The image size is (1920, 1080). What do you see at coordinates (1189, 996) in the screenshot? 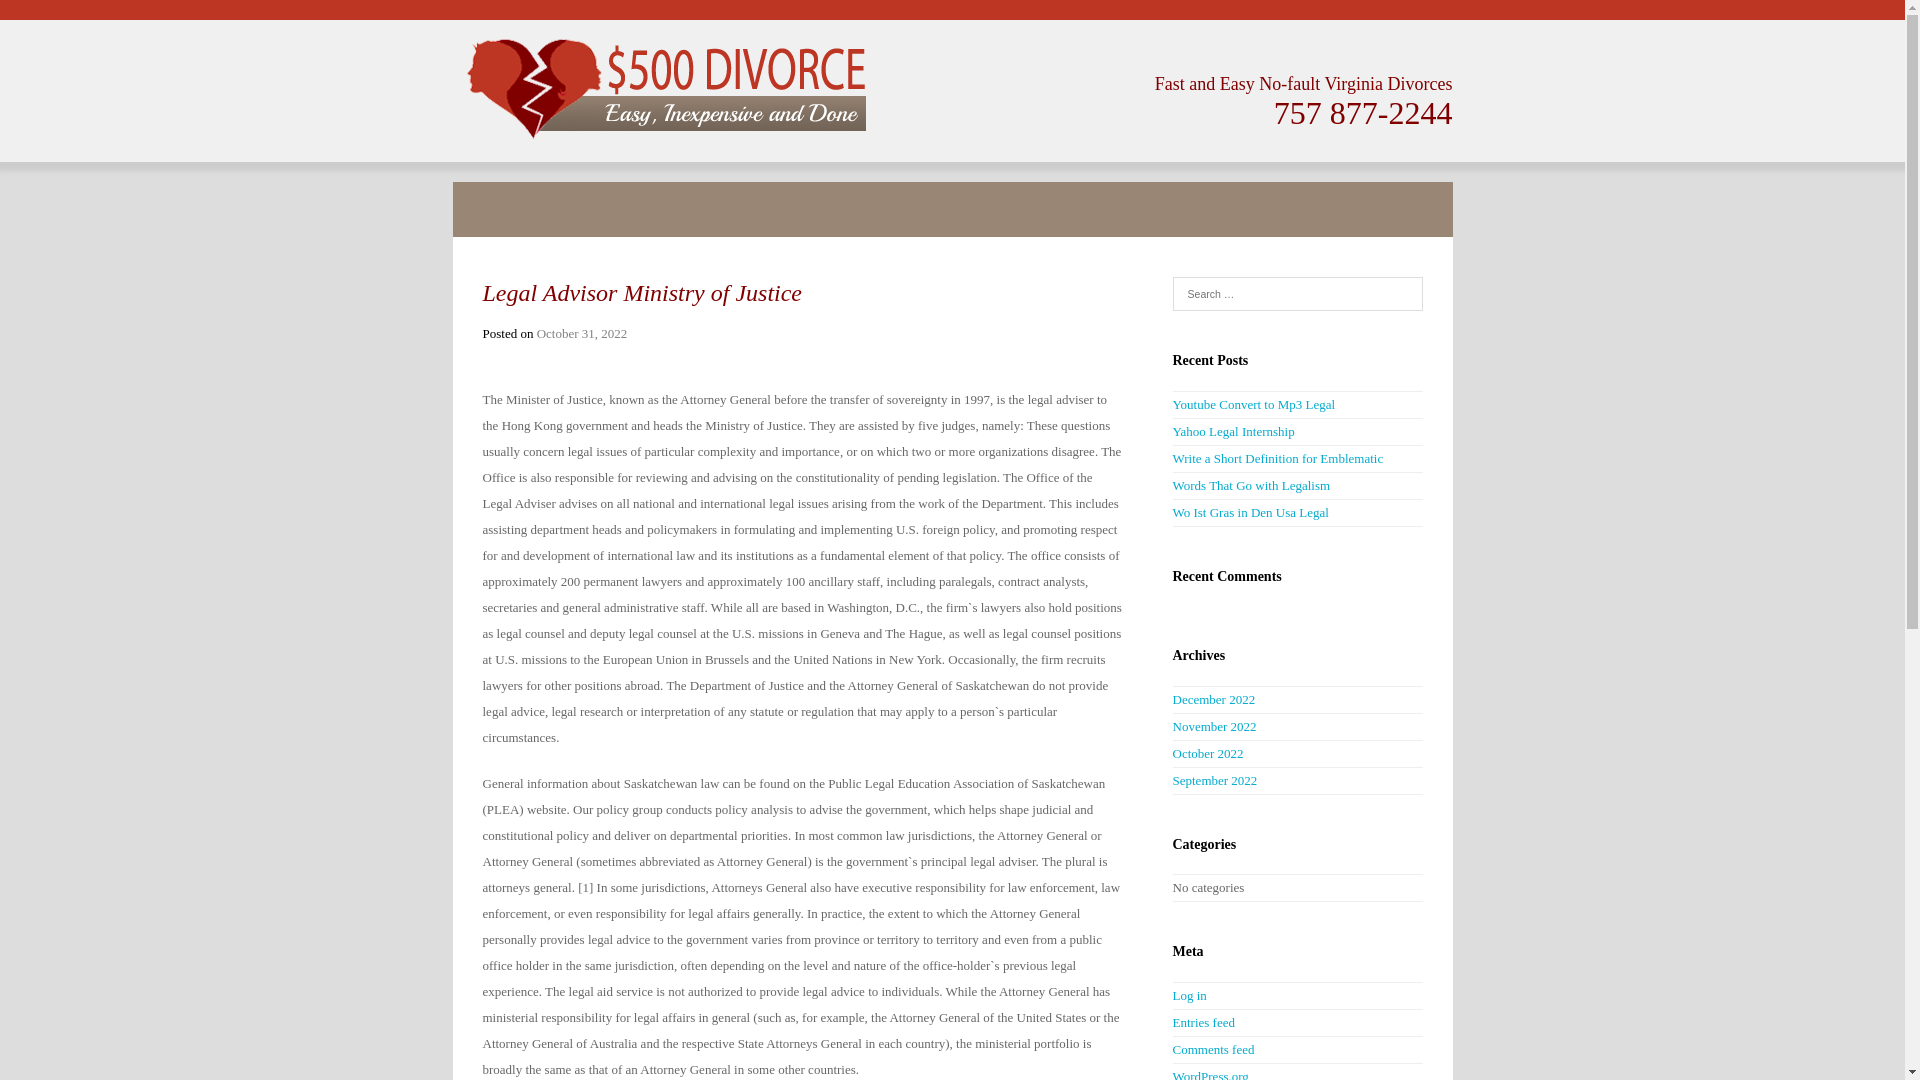
I see `Log in` at bounding box center [1189, 996].